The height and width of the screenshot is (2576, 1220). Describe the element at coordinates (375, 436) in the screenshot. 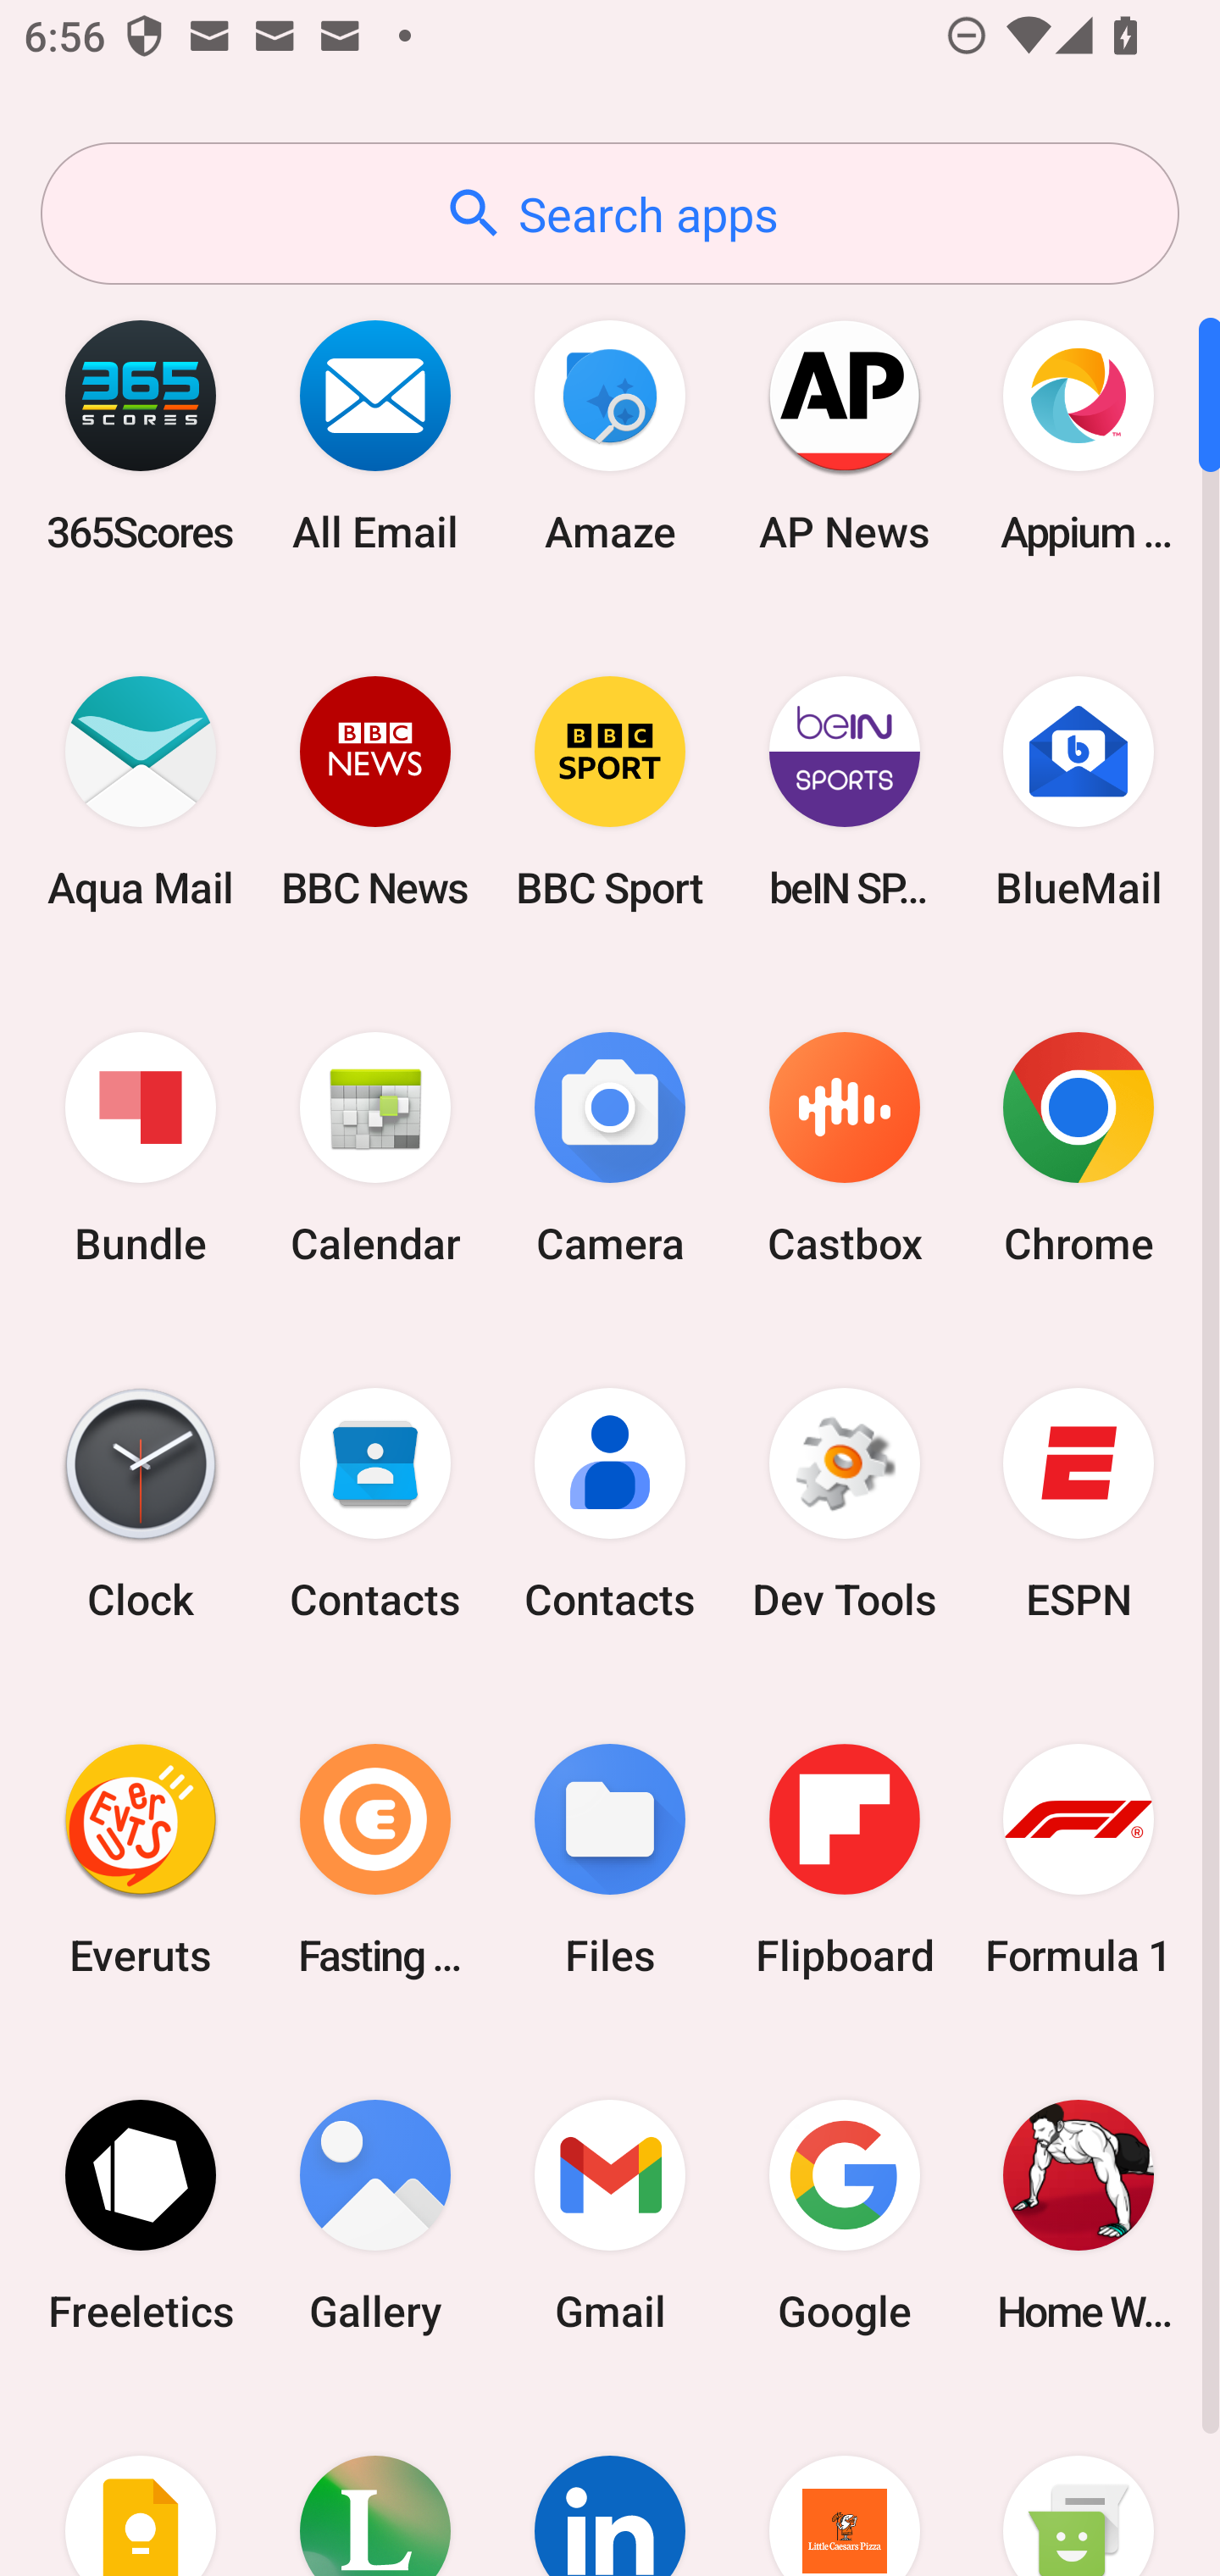

I see `All Email` at that location.